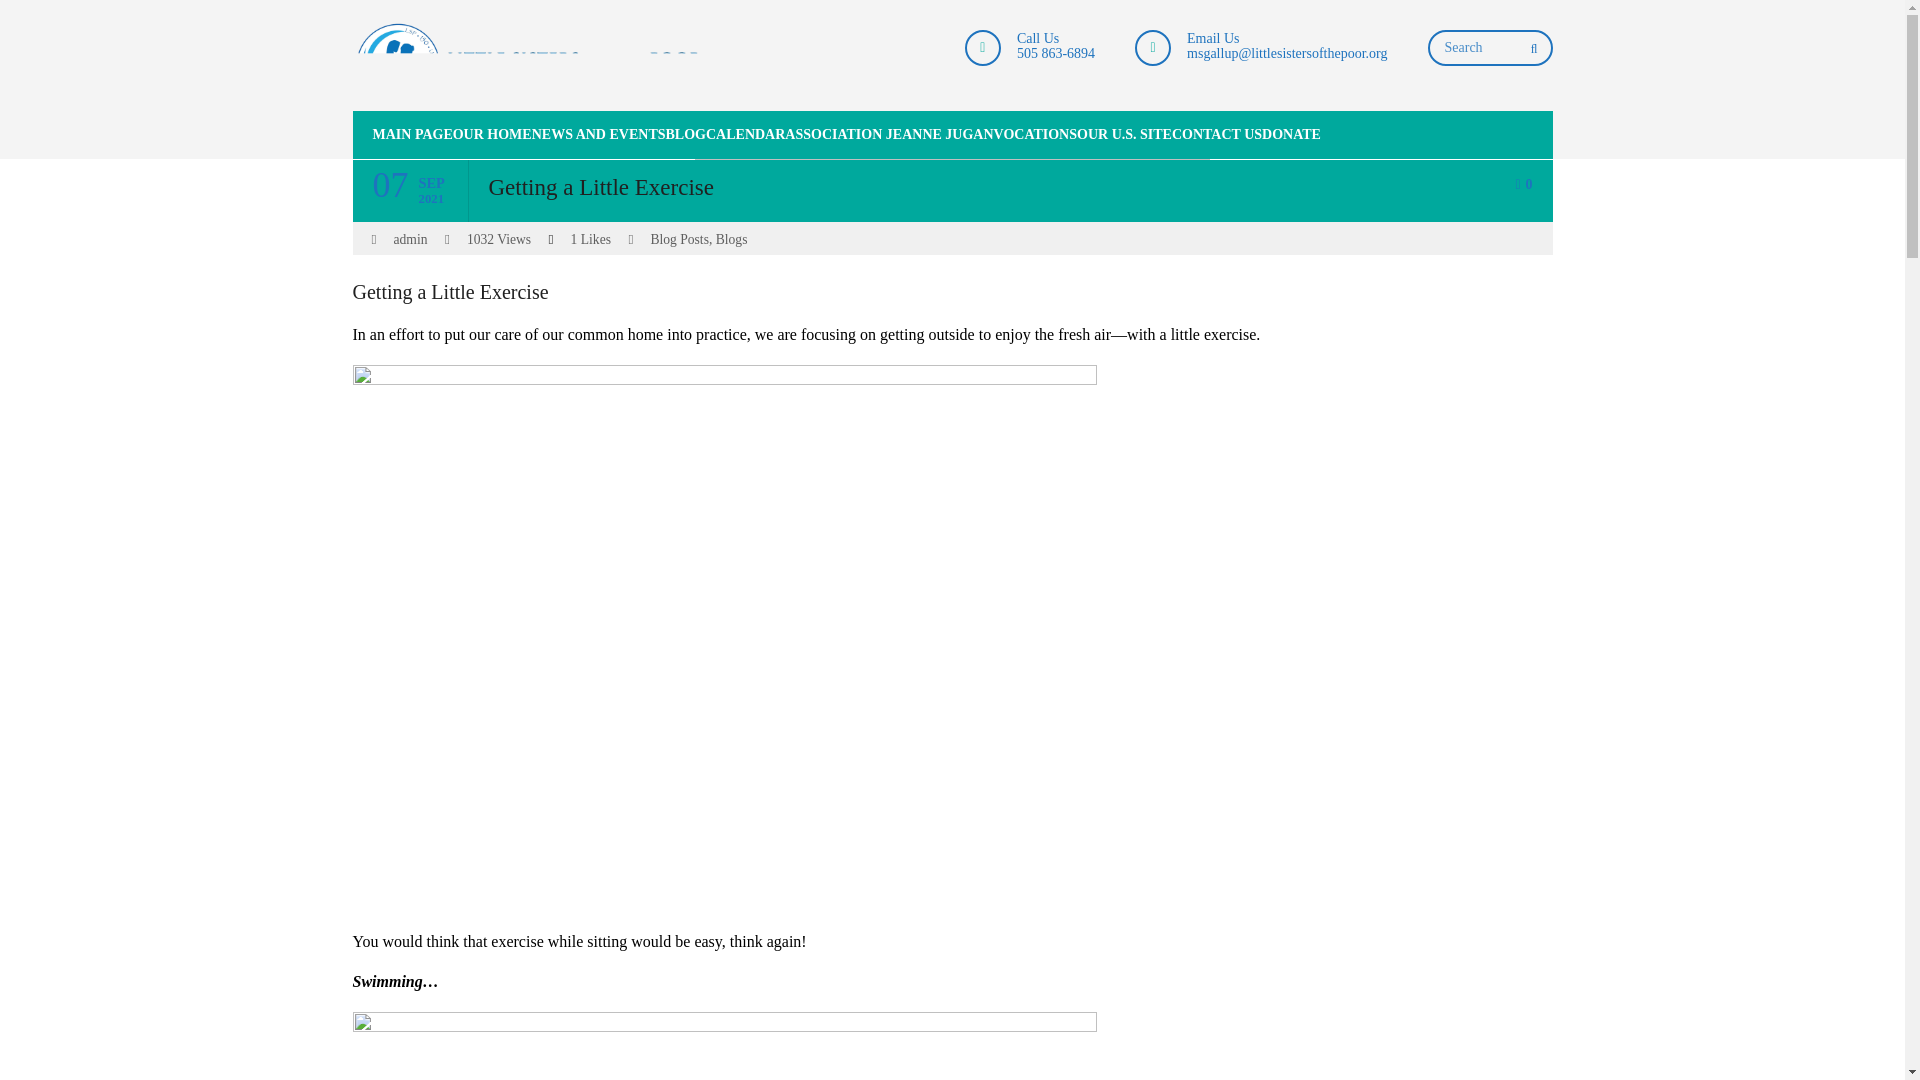 This screenshot has width=1920, height=1080. I want to click on View all posts in Blogs, so click(732, 240).